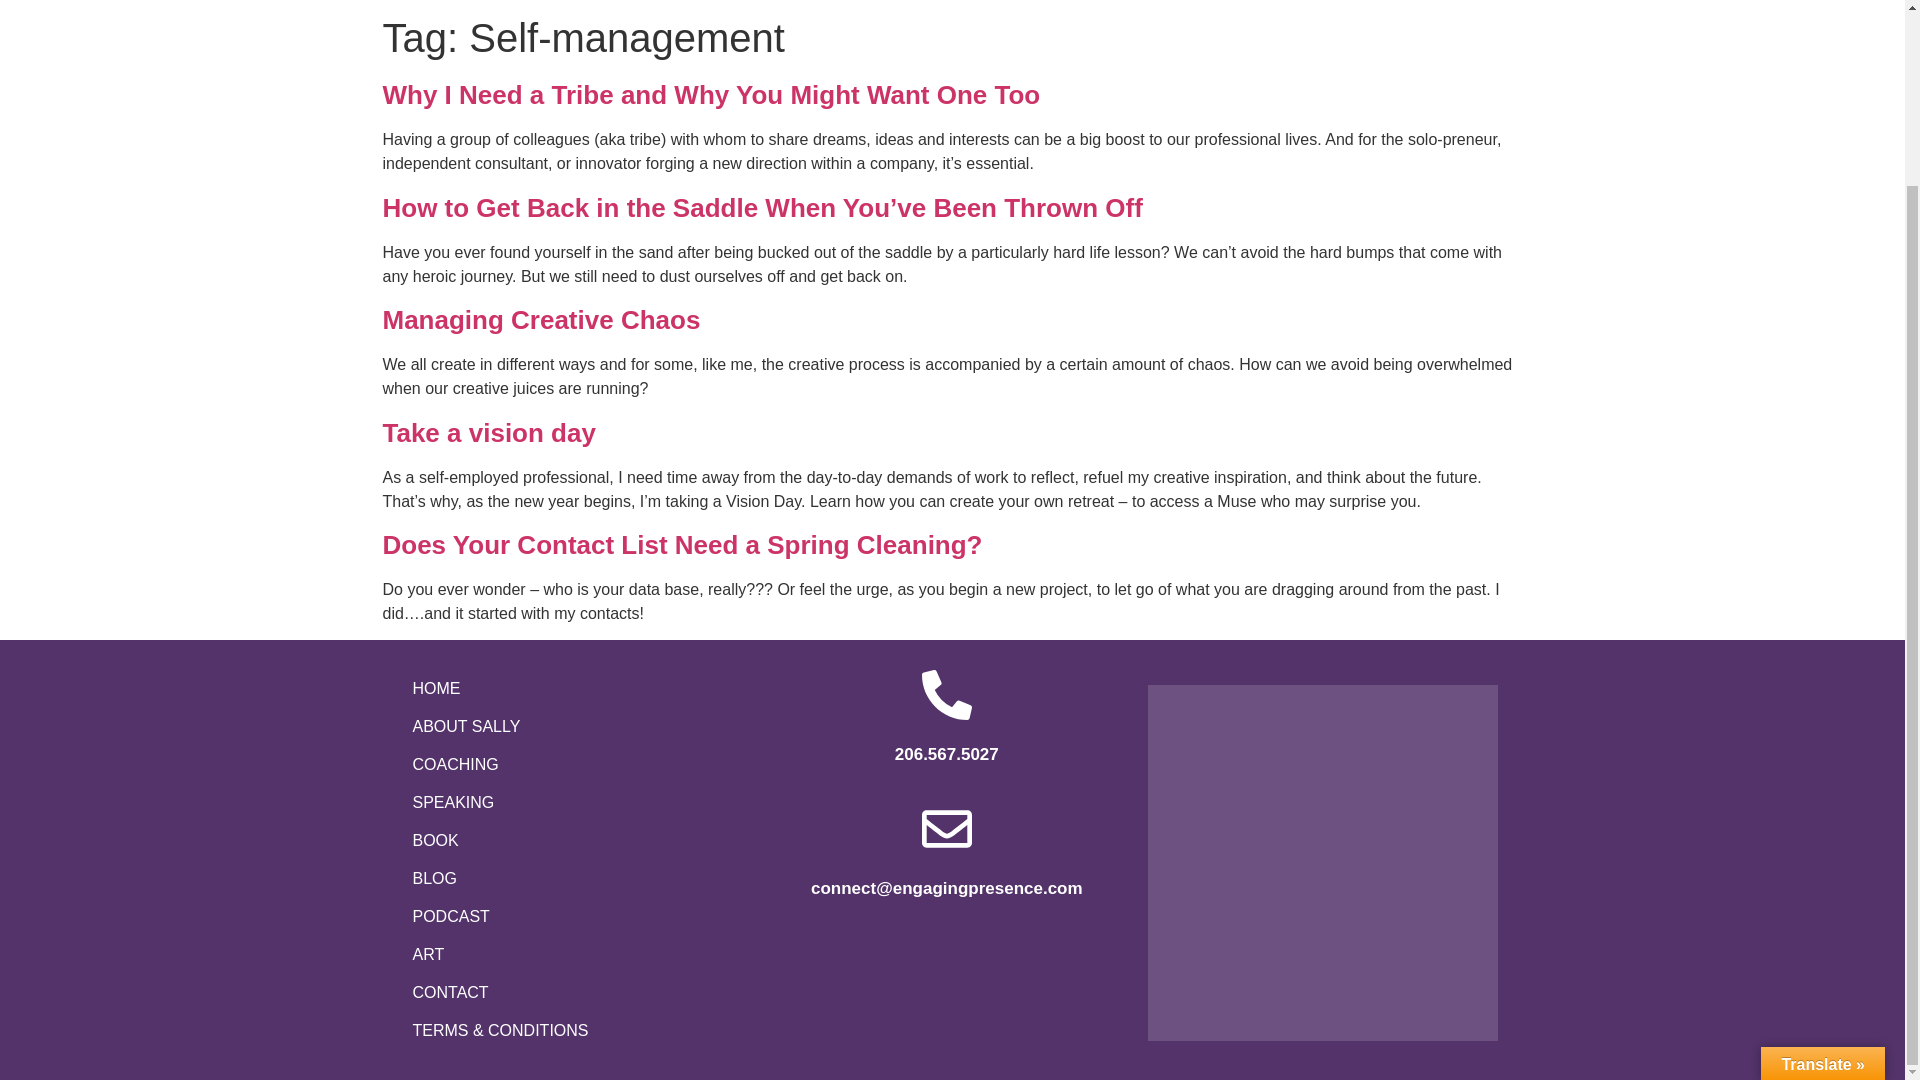  I want to click on Does Your Contact List Need a Spring Cleaning?, so click(682, 545).